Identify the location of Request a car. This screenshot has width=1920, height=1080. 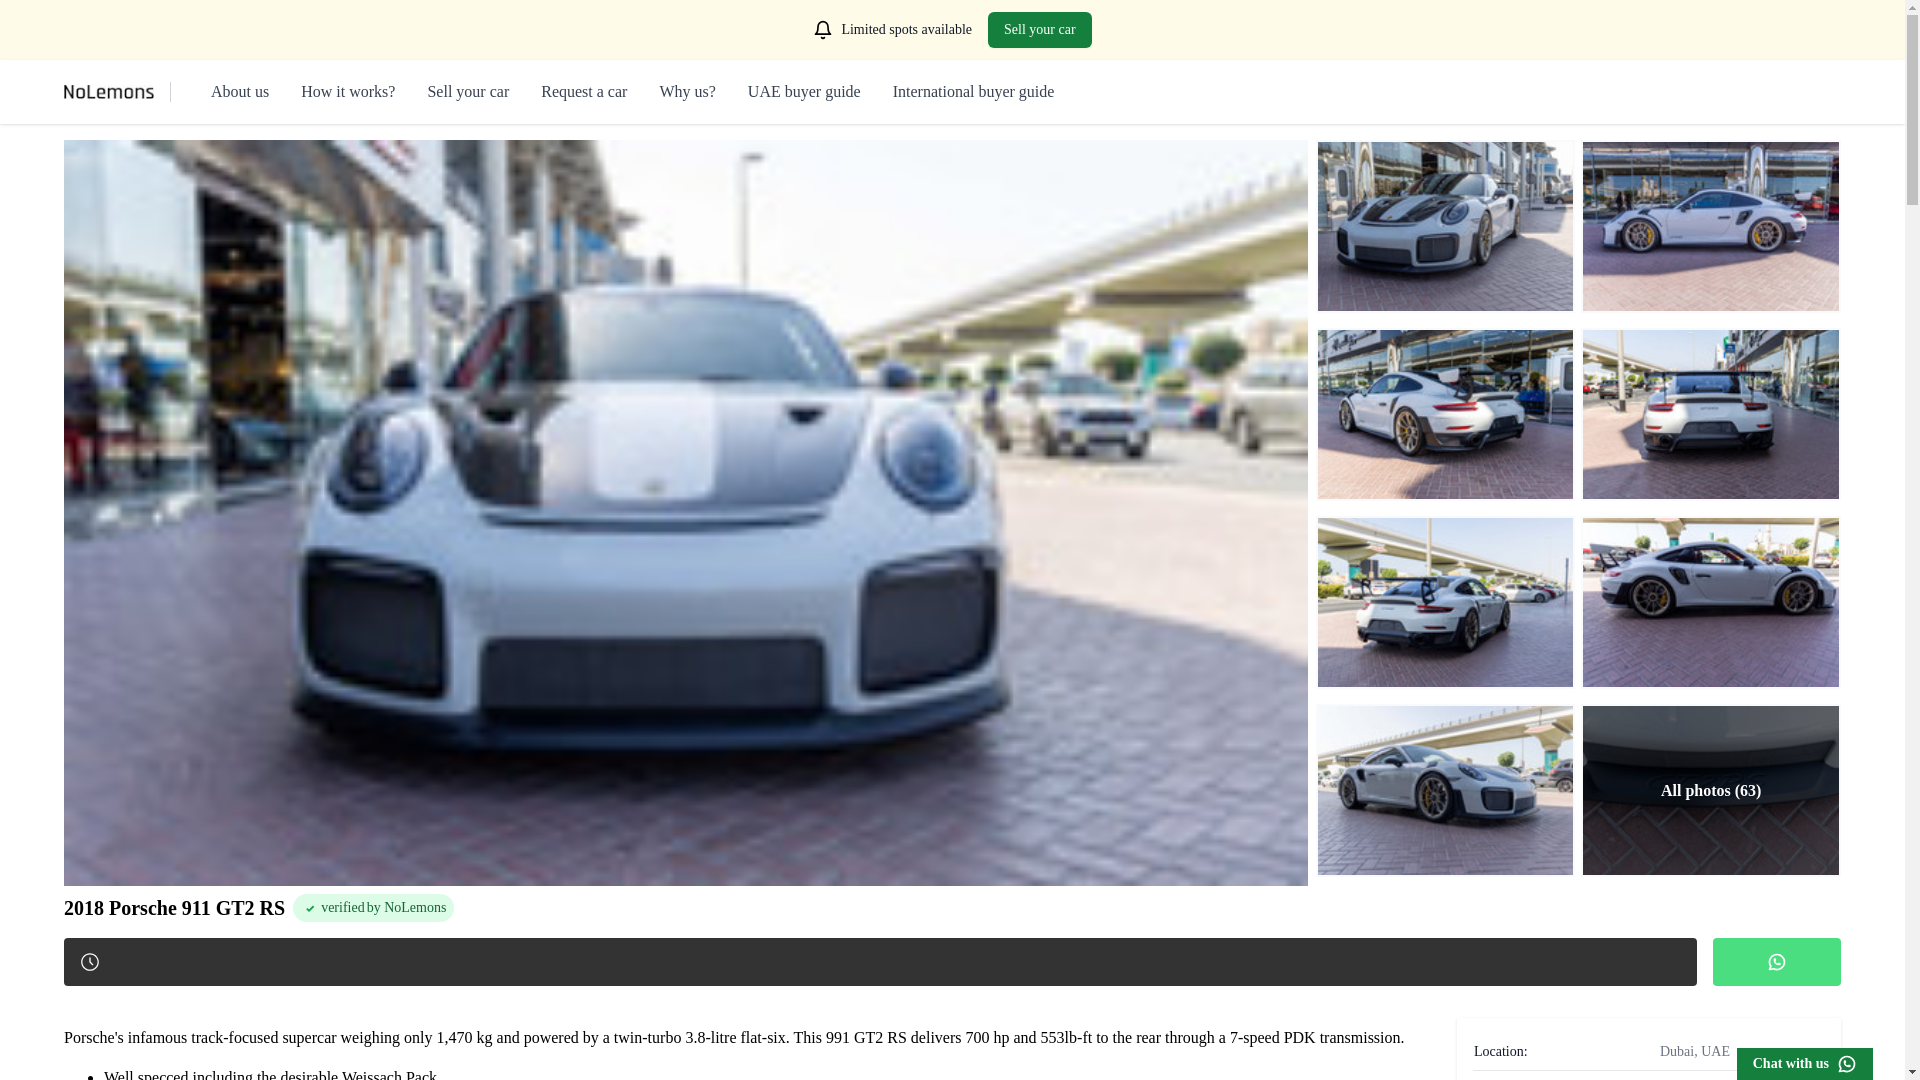
(584, 92).